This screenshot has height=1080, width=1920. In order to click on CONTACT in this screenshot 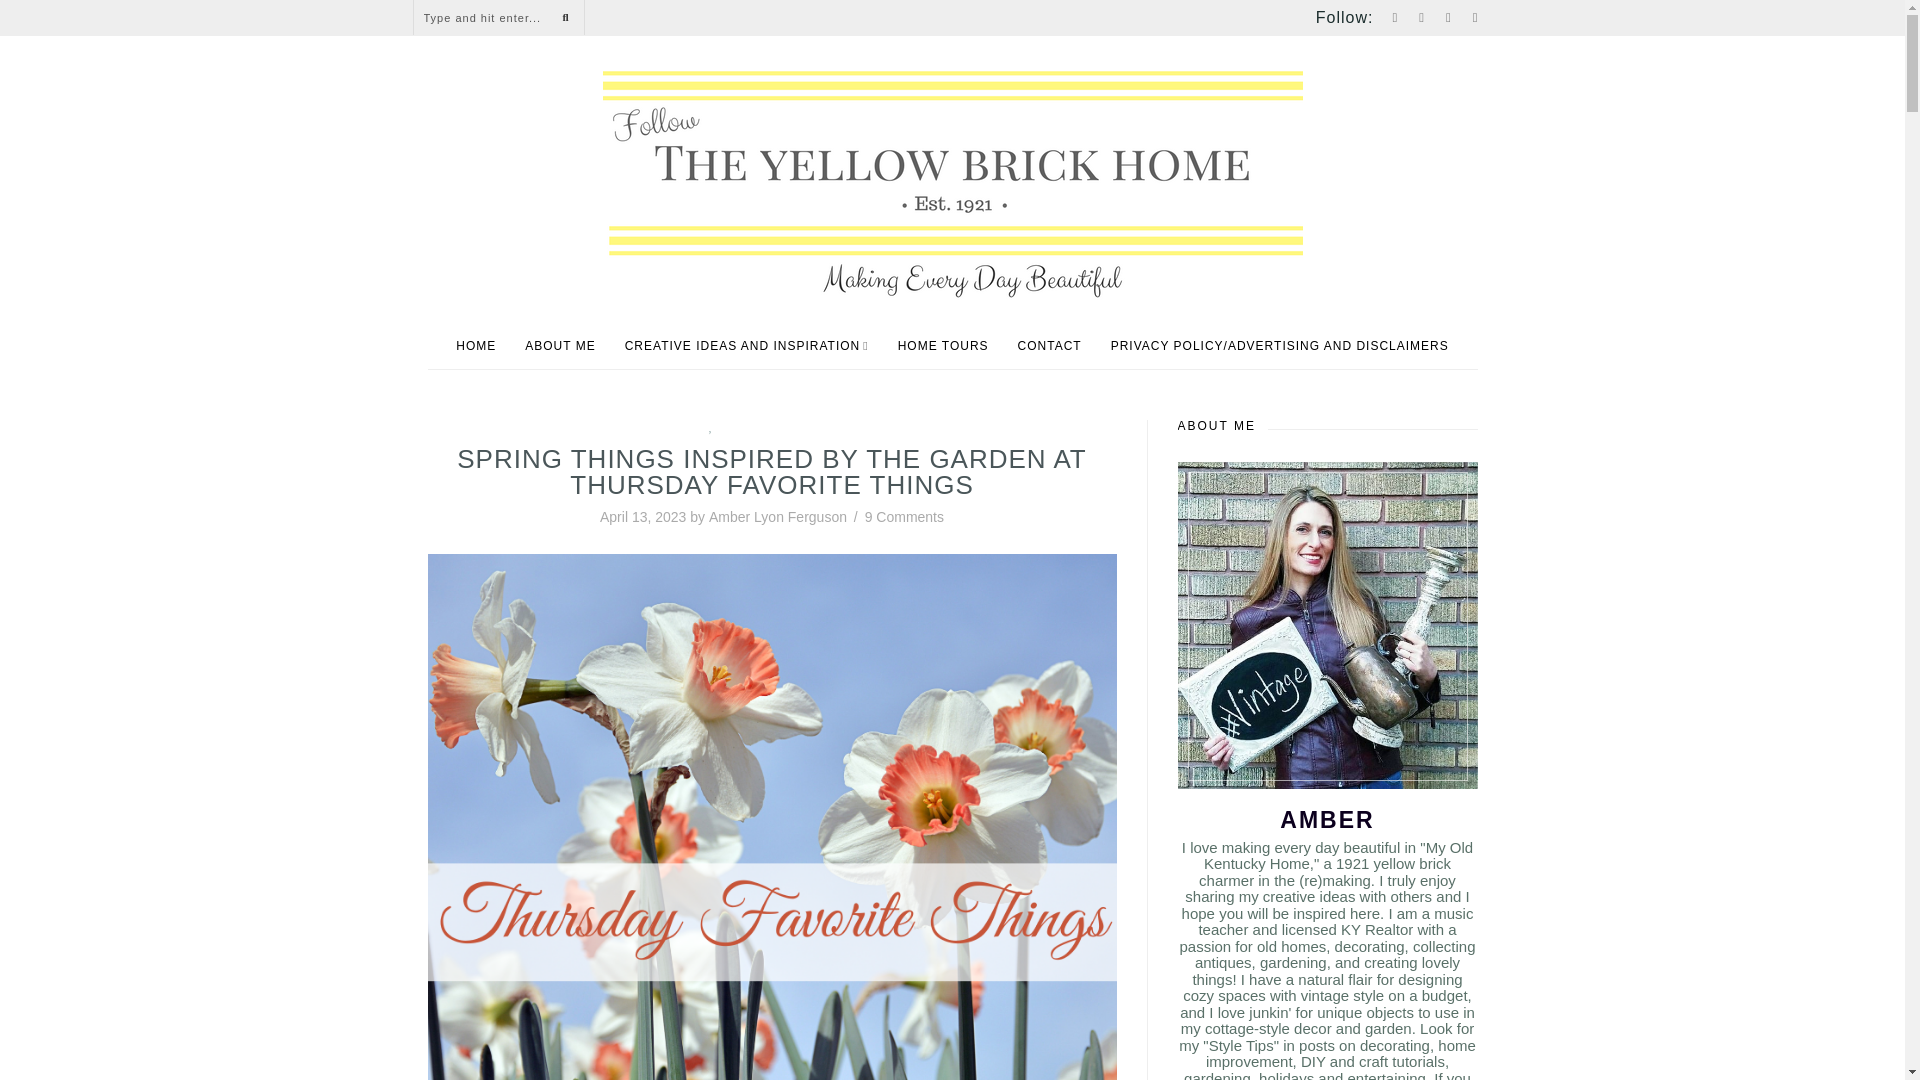, I will do `click(1050, 346)`.